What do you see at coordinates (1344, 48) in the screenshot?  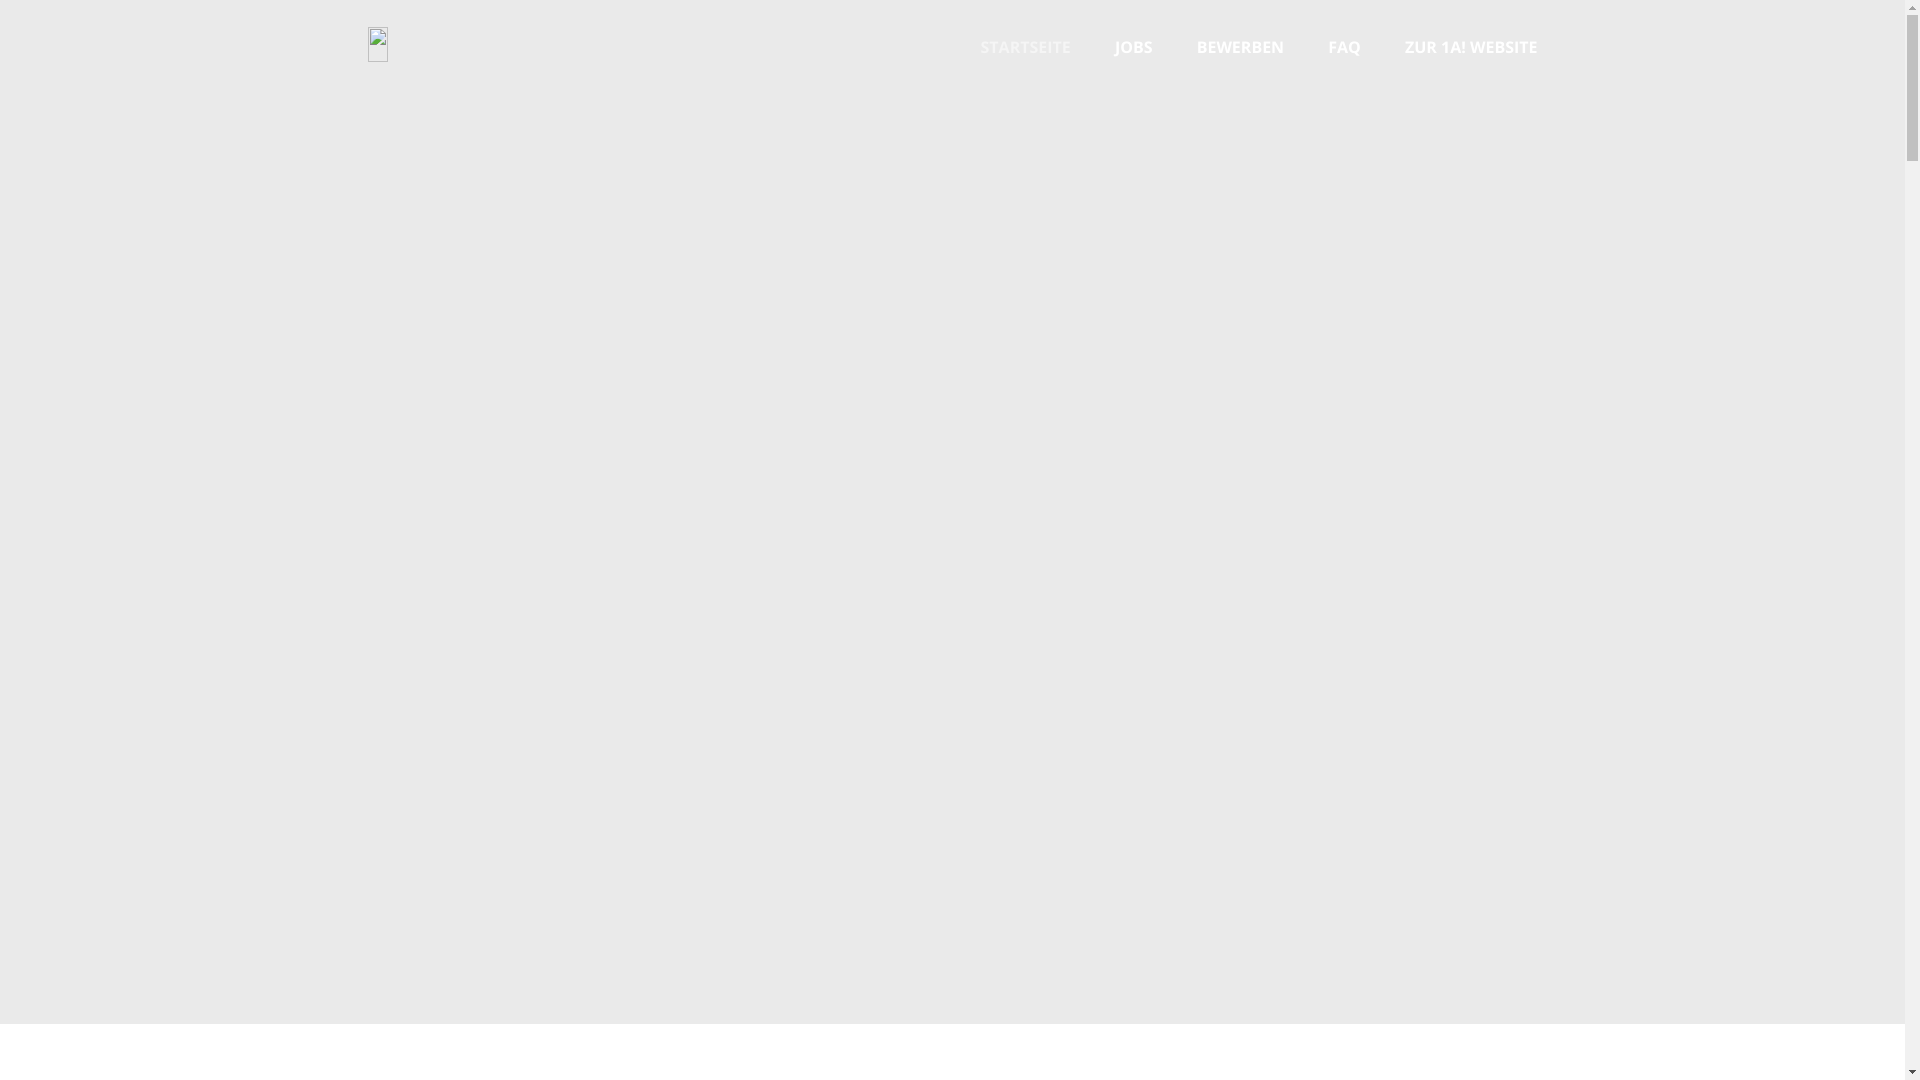 I see `FAQ` at bounding box center [1344, 48].